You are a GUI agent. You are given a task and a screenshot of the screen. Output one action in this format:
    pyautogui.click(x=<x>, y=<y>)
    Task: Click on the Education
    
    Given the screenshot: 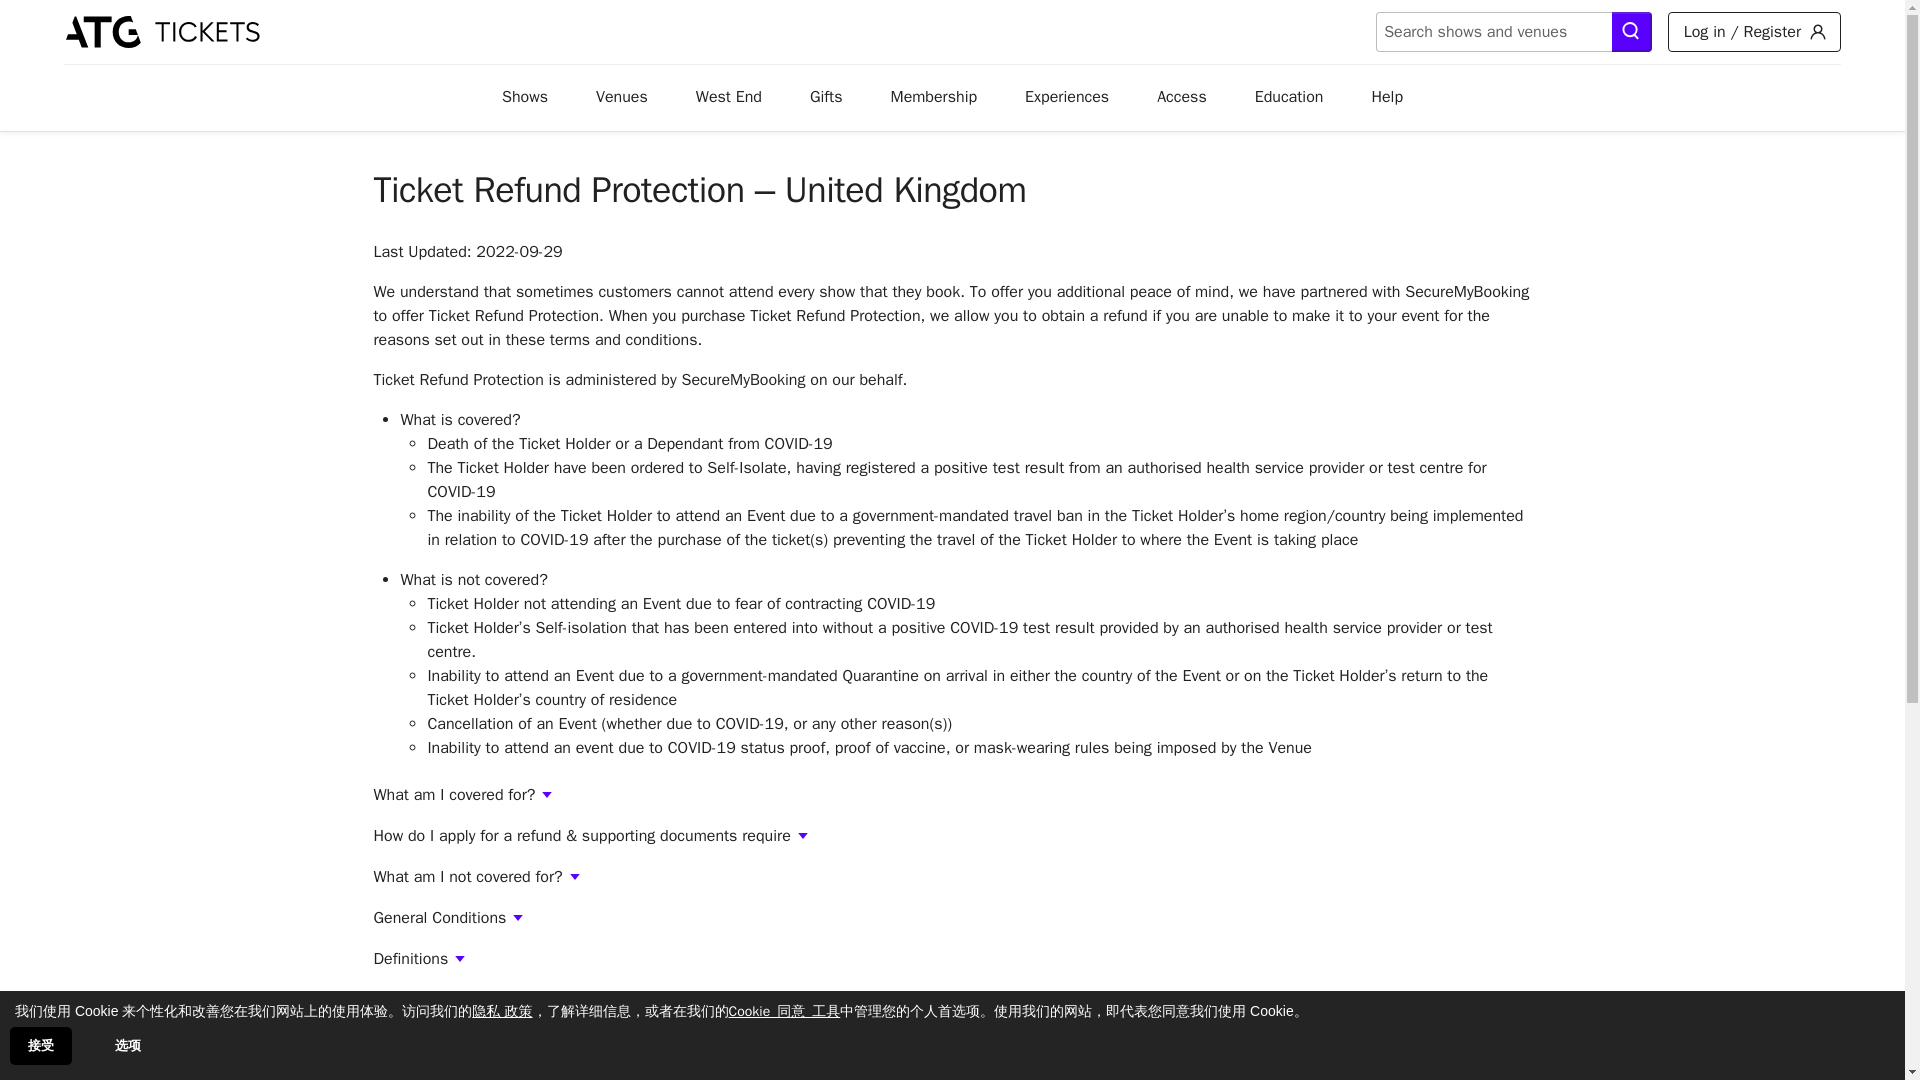 What is the action you would take?
    pyautogui.click(x=1289, y=98)
    